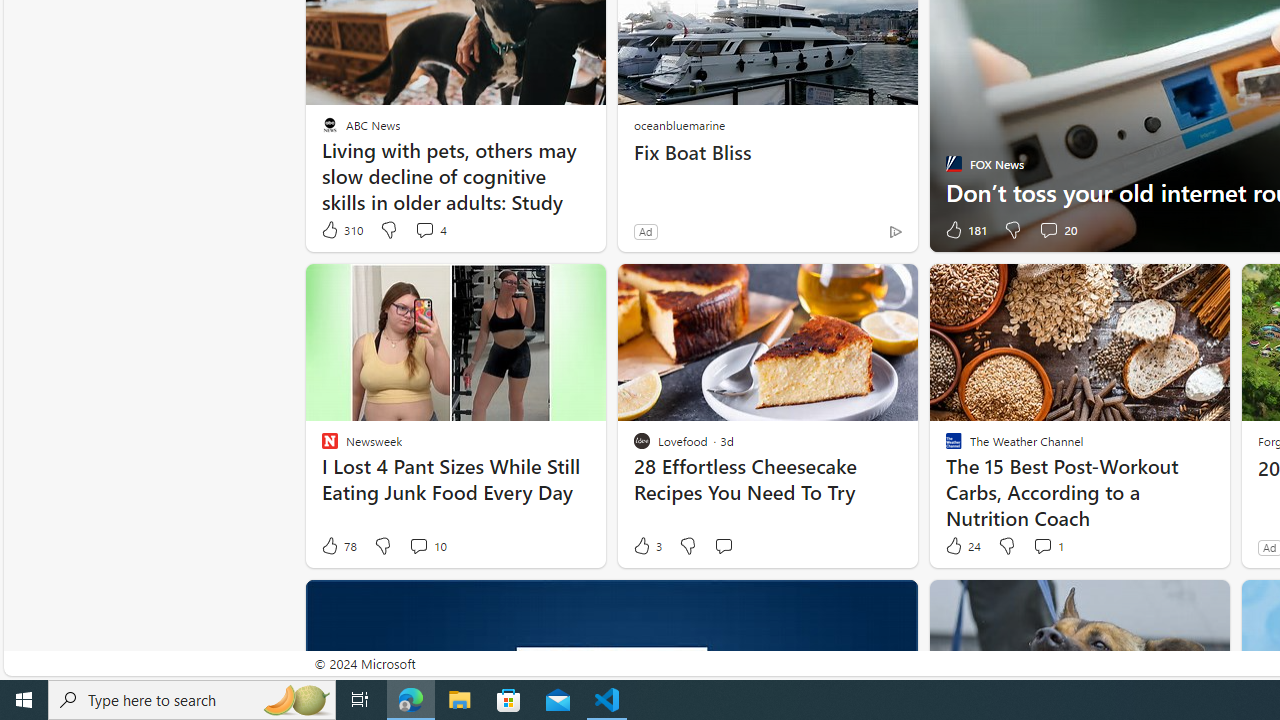 The width and height of the screenshot is (1280, 720). What do you see at coordinates (341, 230) in the screenshot?
I see `310 Like` at bounding box center [341, 230].